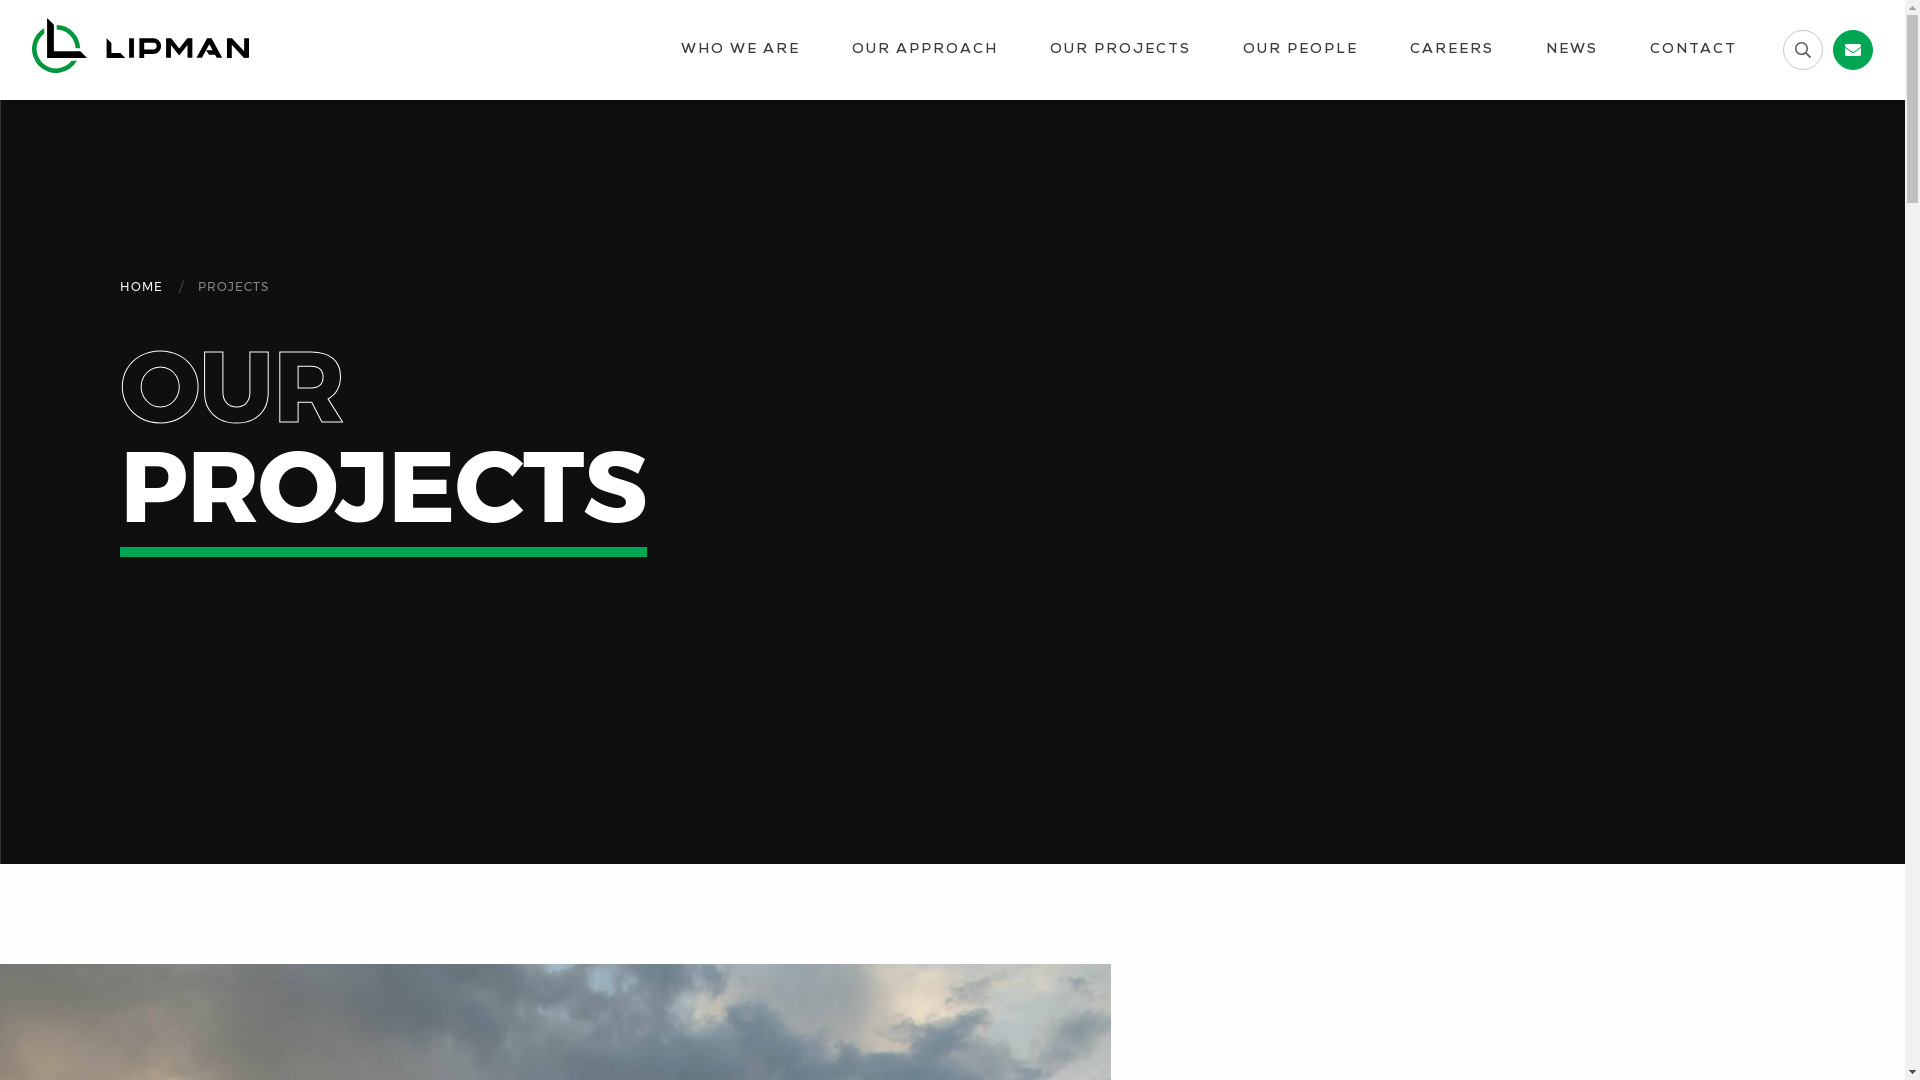 This screenshot has width=1920, height=1080. I want to click on OUR PROJECTS, so click(1120, 50).